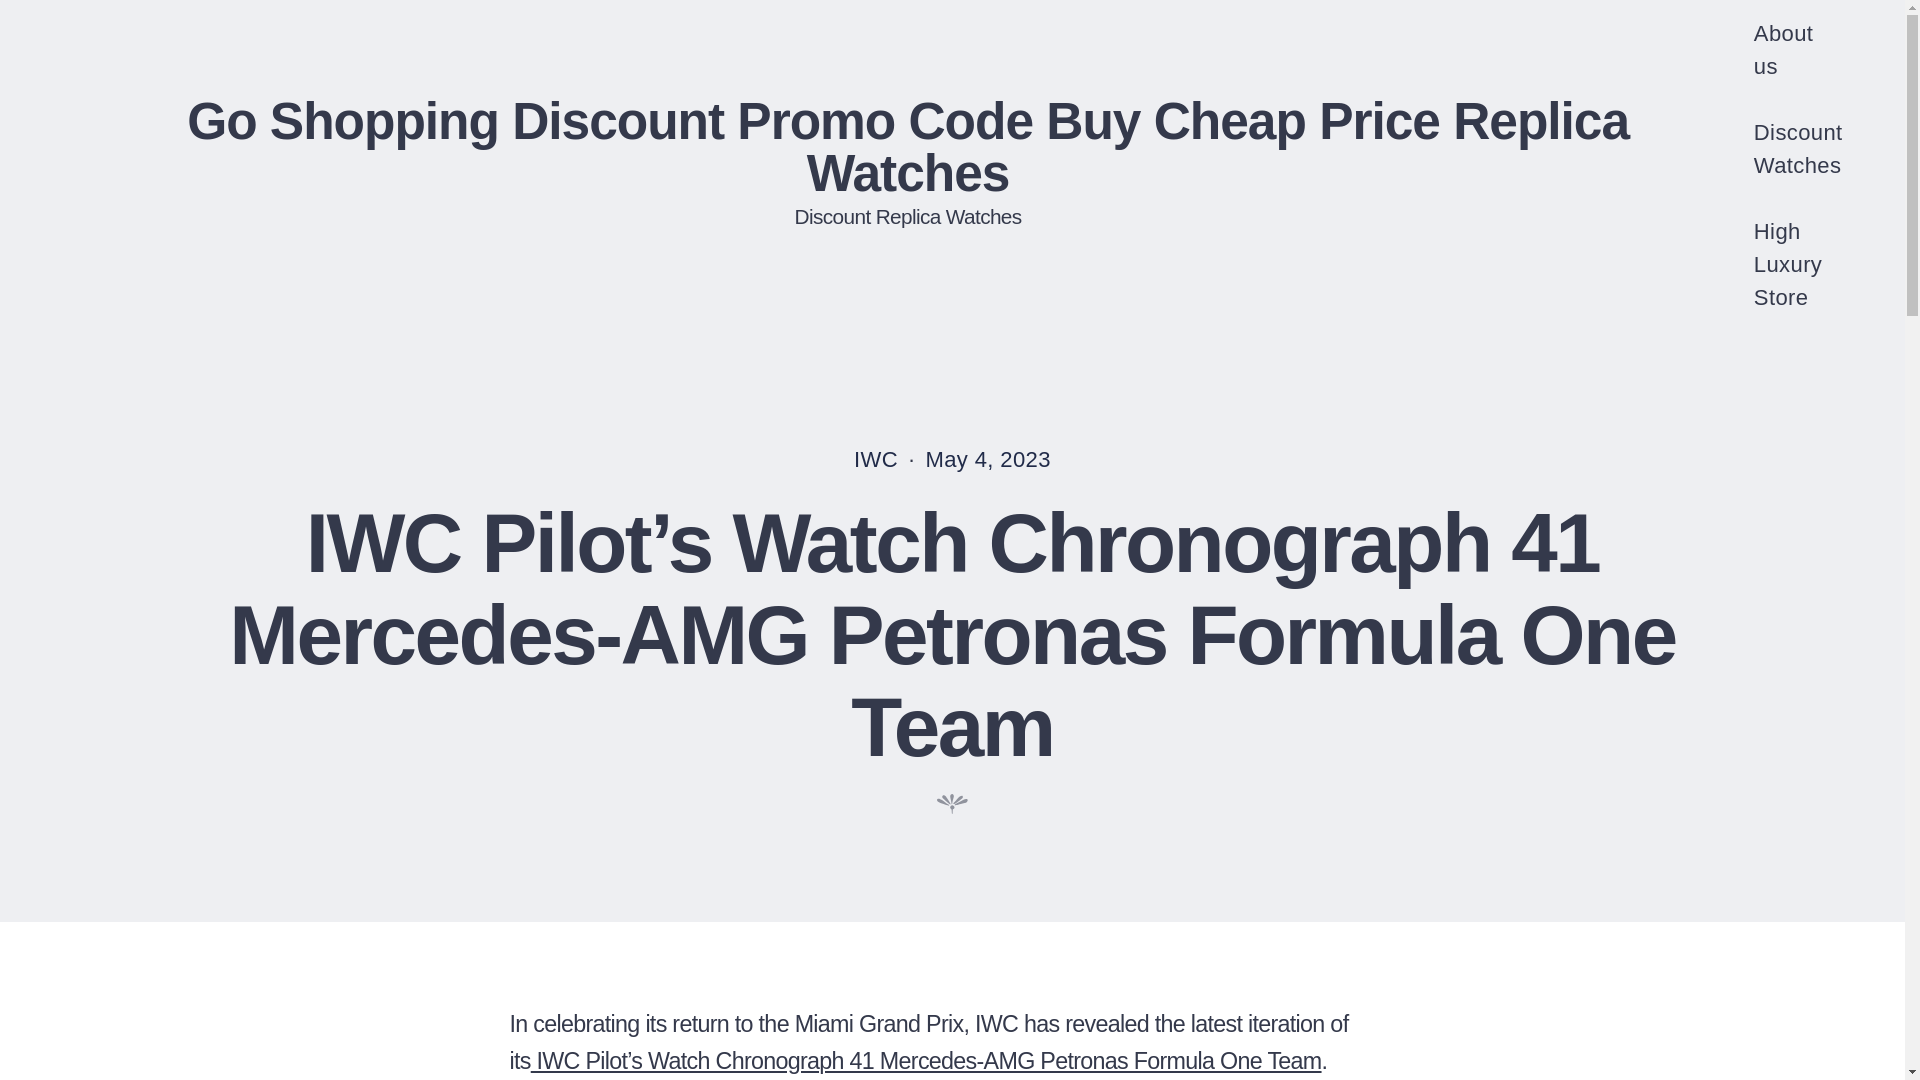 The image size is (1920, 1080). I want to click on IWC, so click(876, 459).